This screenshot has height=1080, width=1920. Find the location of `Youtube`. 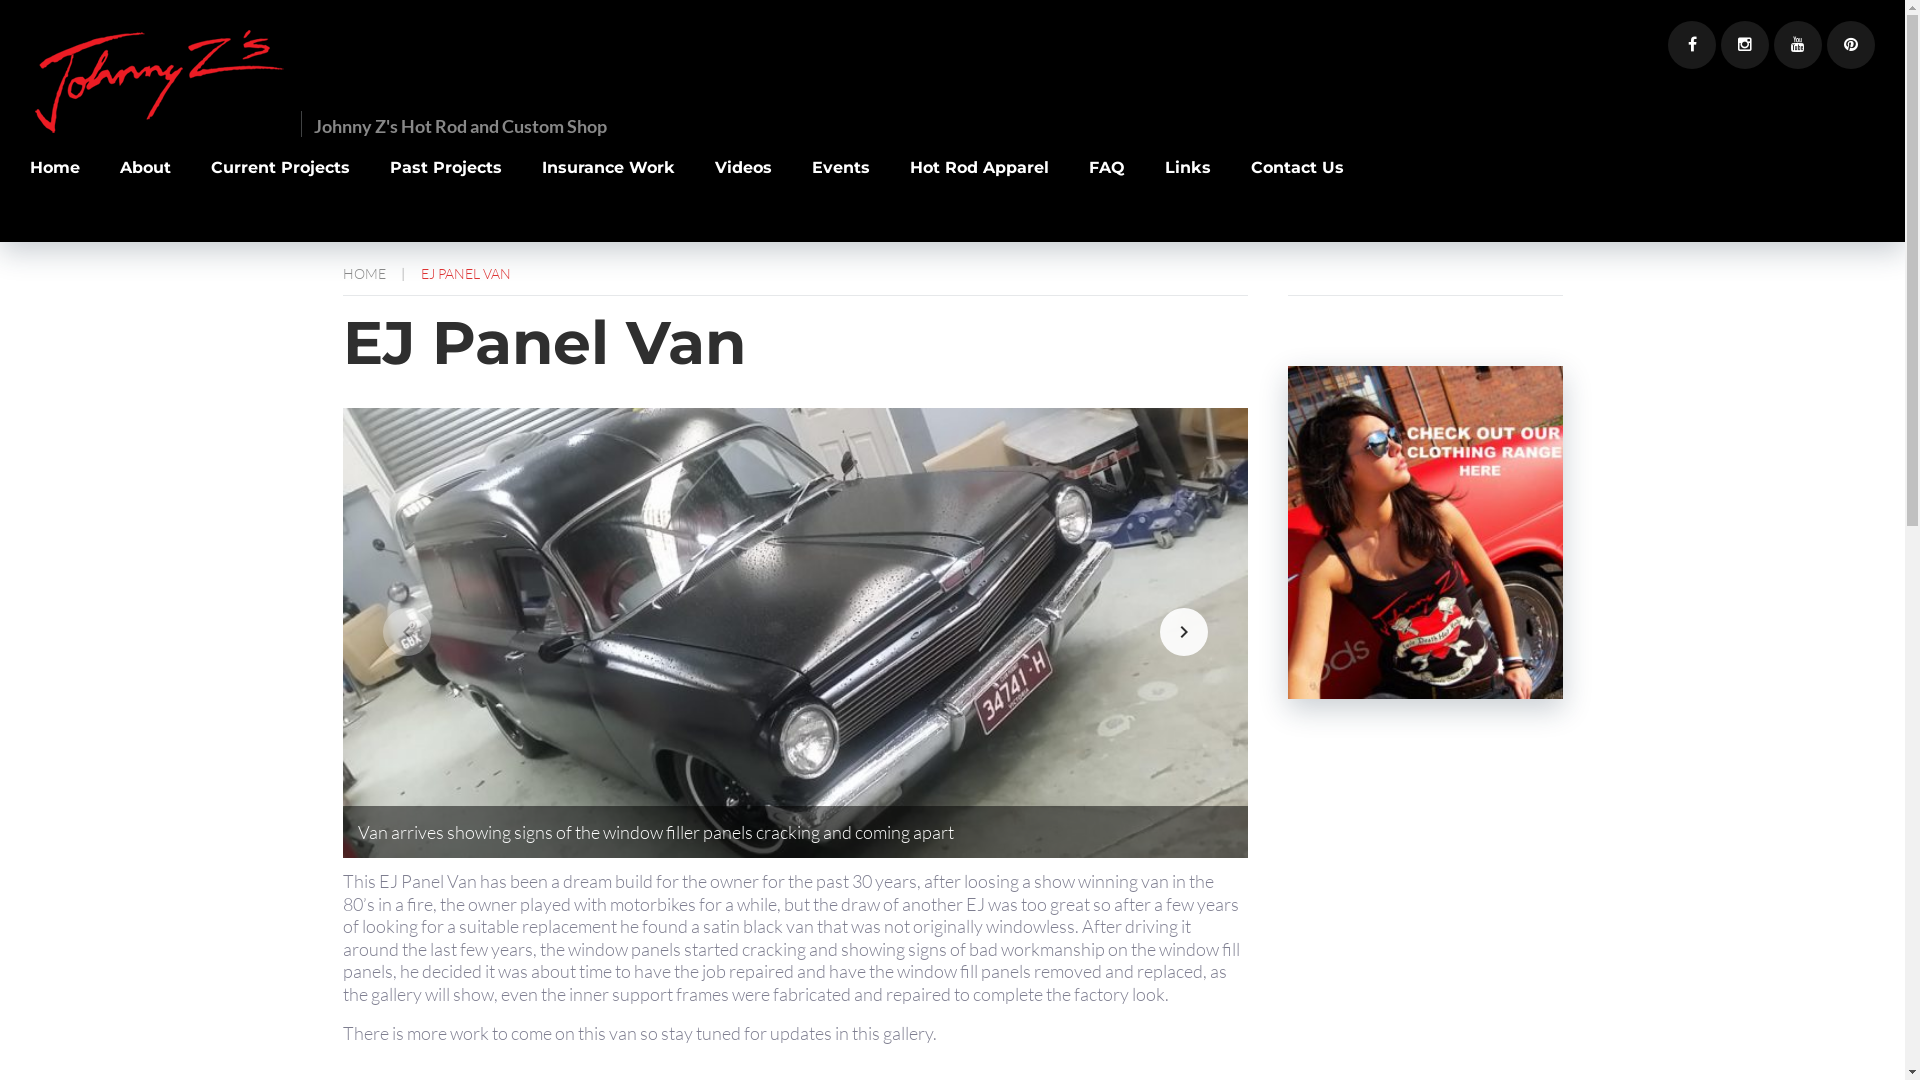

Youtube is located at coordinates (1798, 45).